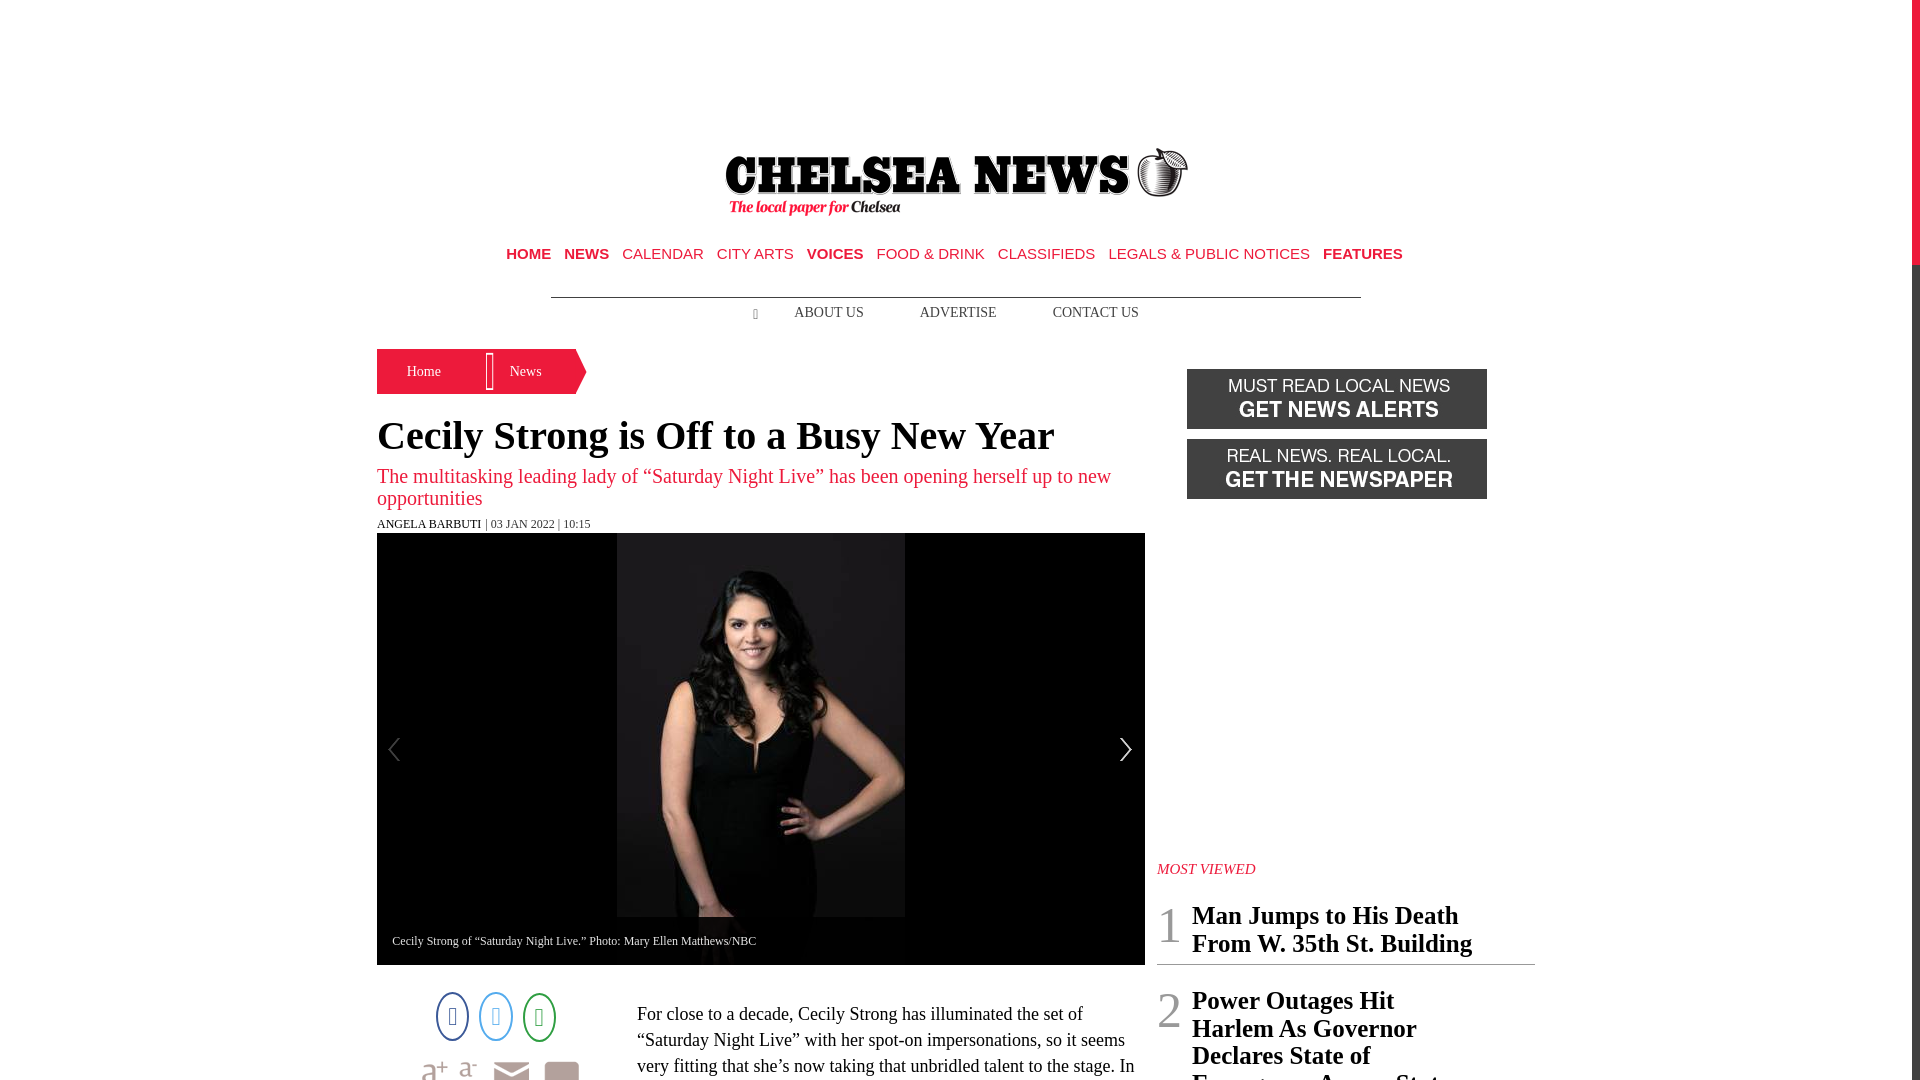  What do you see at coordinates (1096, 312) in the screenshot?
I see `CONTACT US` at bounding box center [1096, 312].